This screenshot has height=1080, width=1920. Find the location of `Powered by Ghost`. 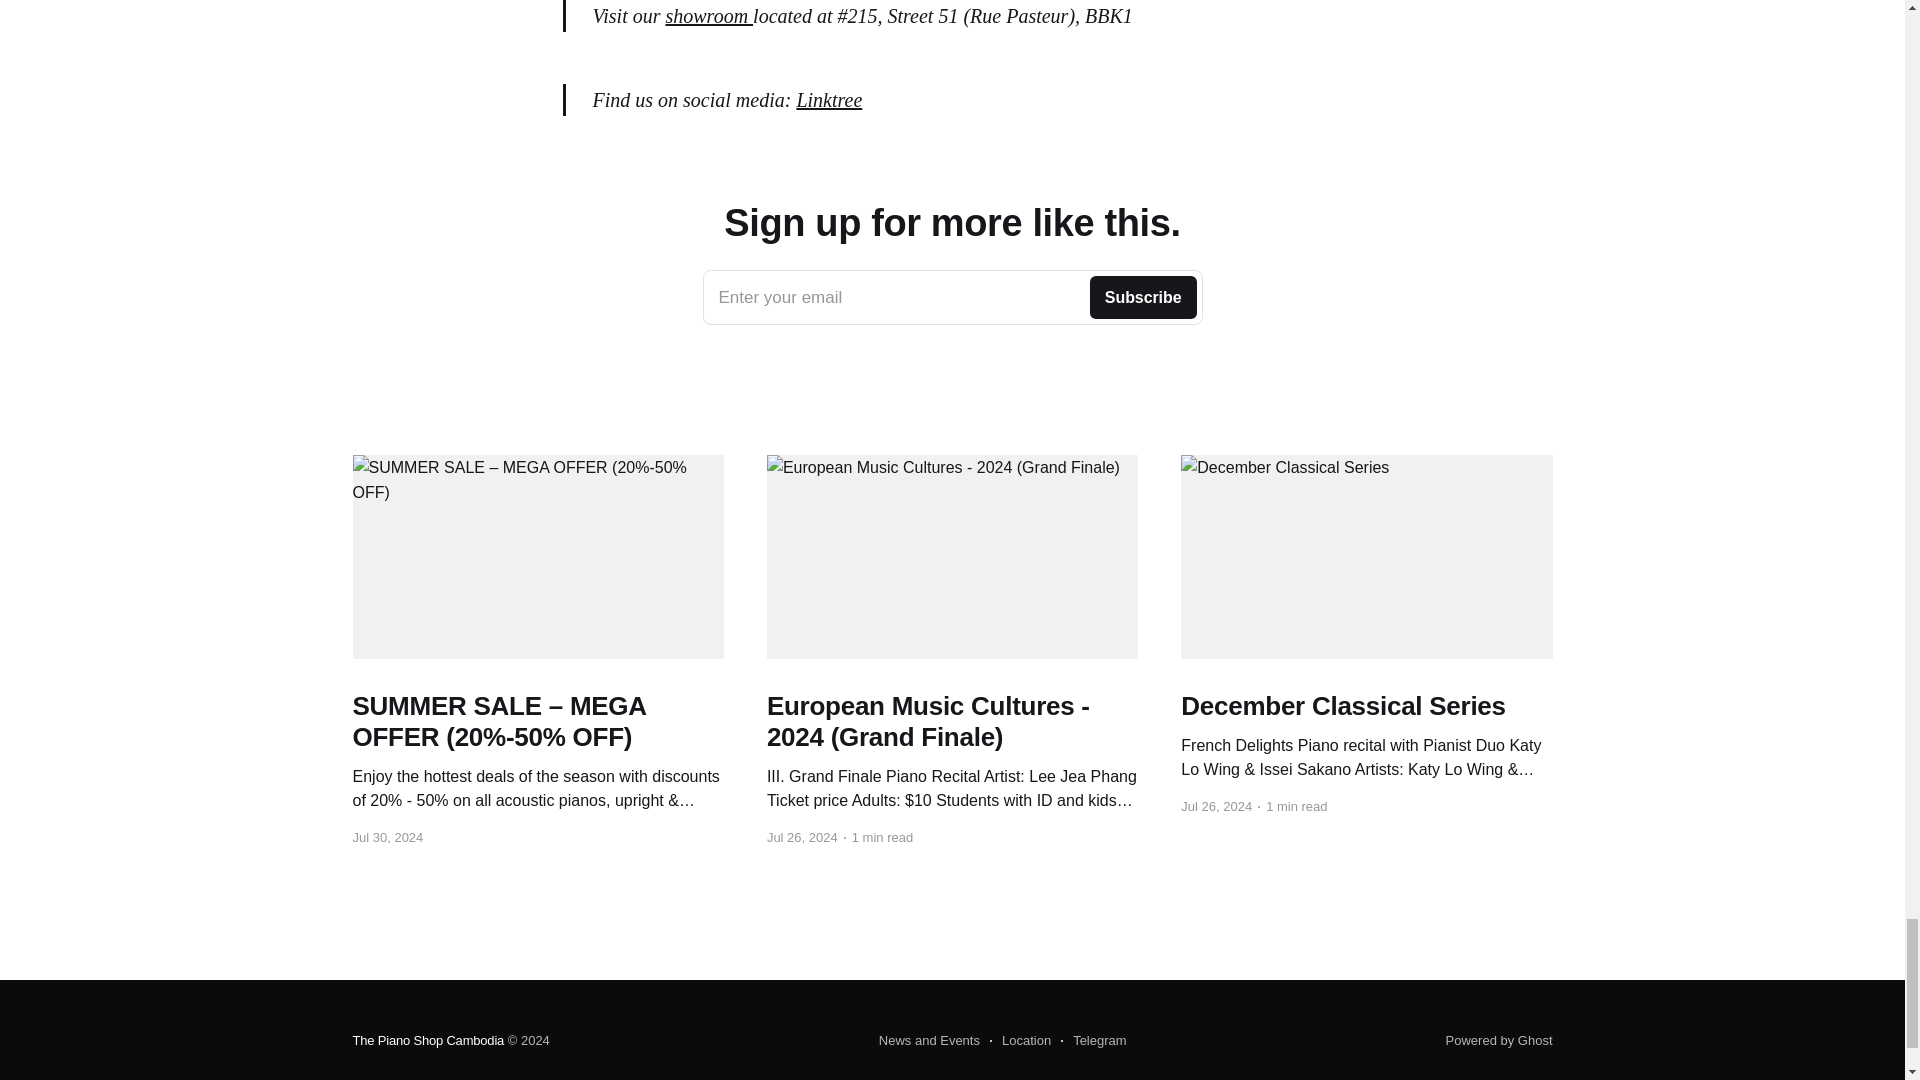

Powered by Ghost is located at coordinates (1499, 1040).